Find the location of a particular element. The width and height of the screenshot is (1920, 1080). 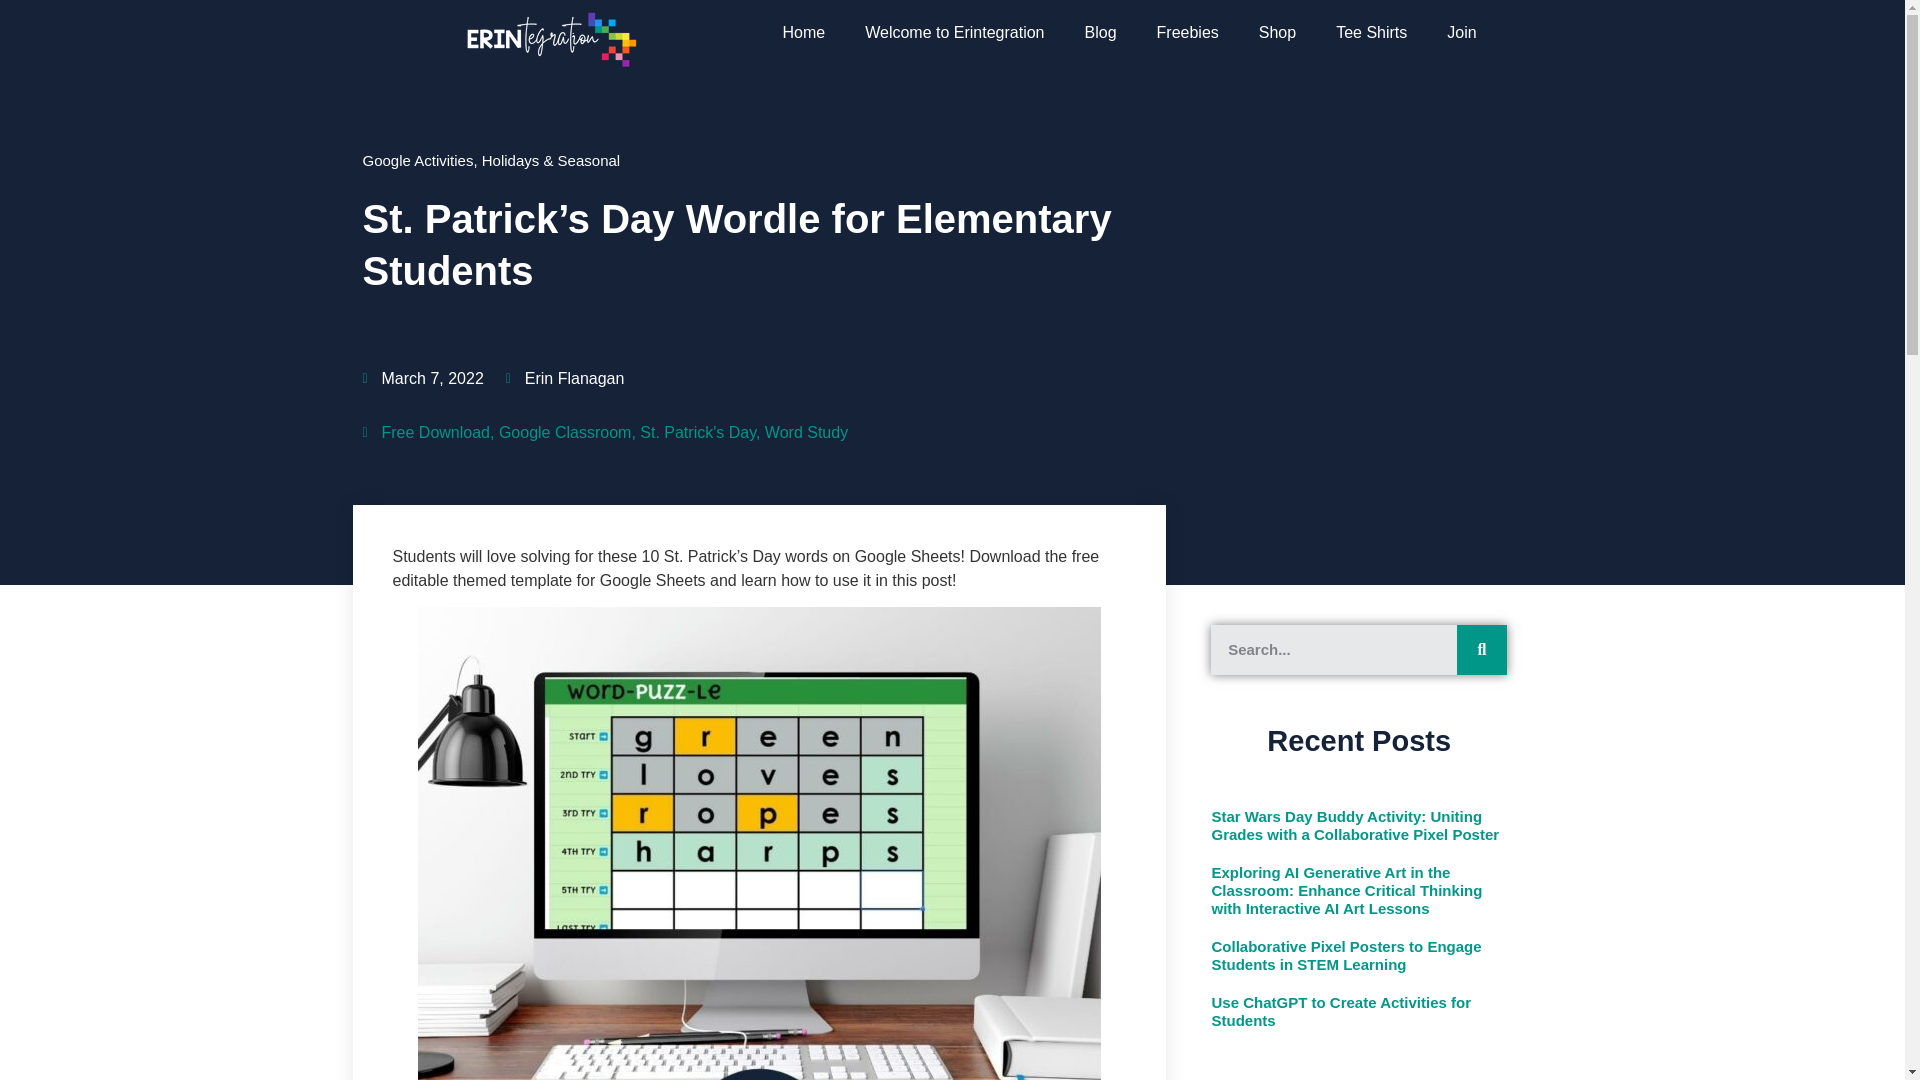

Use ChatGPT to Create Activities for Students is located at coordinates (1340, 1011).